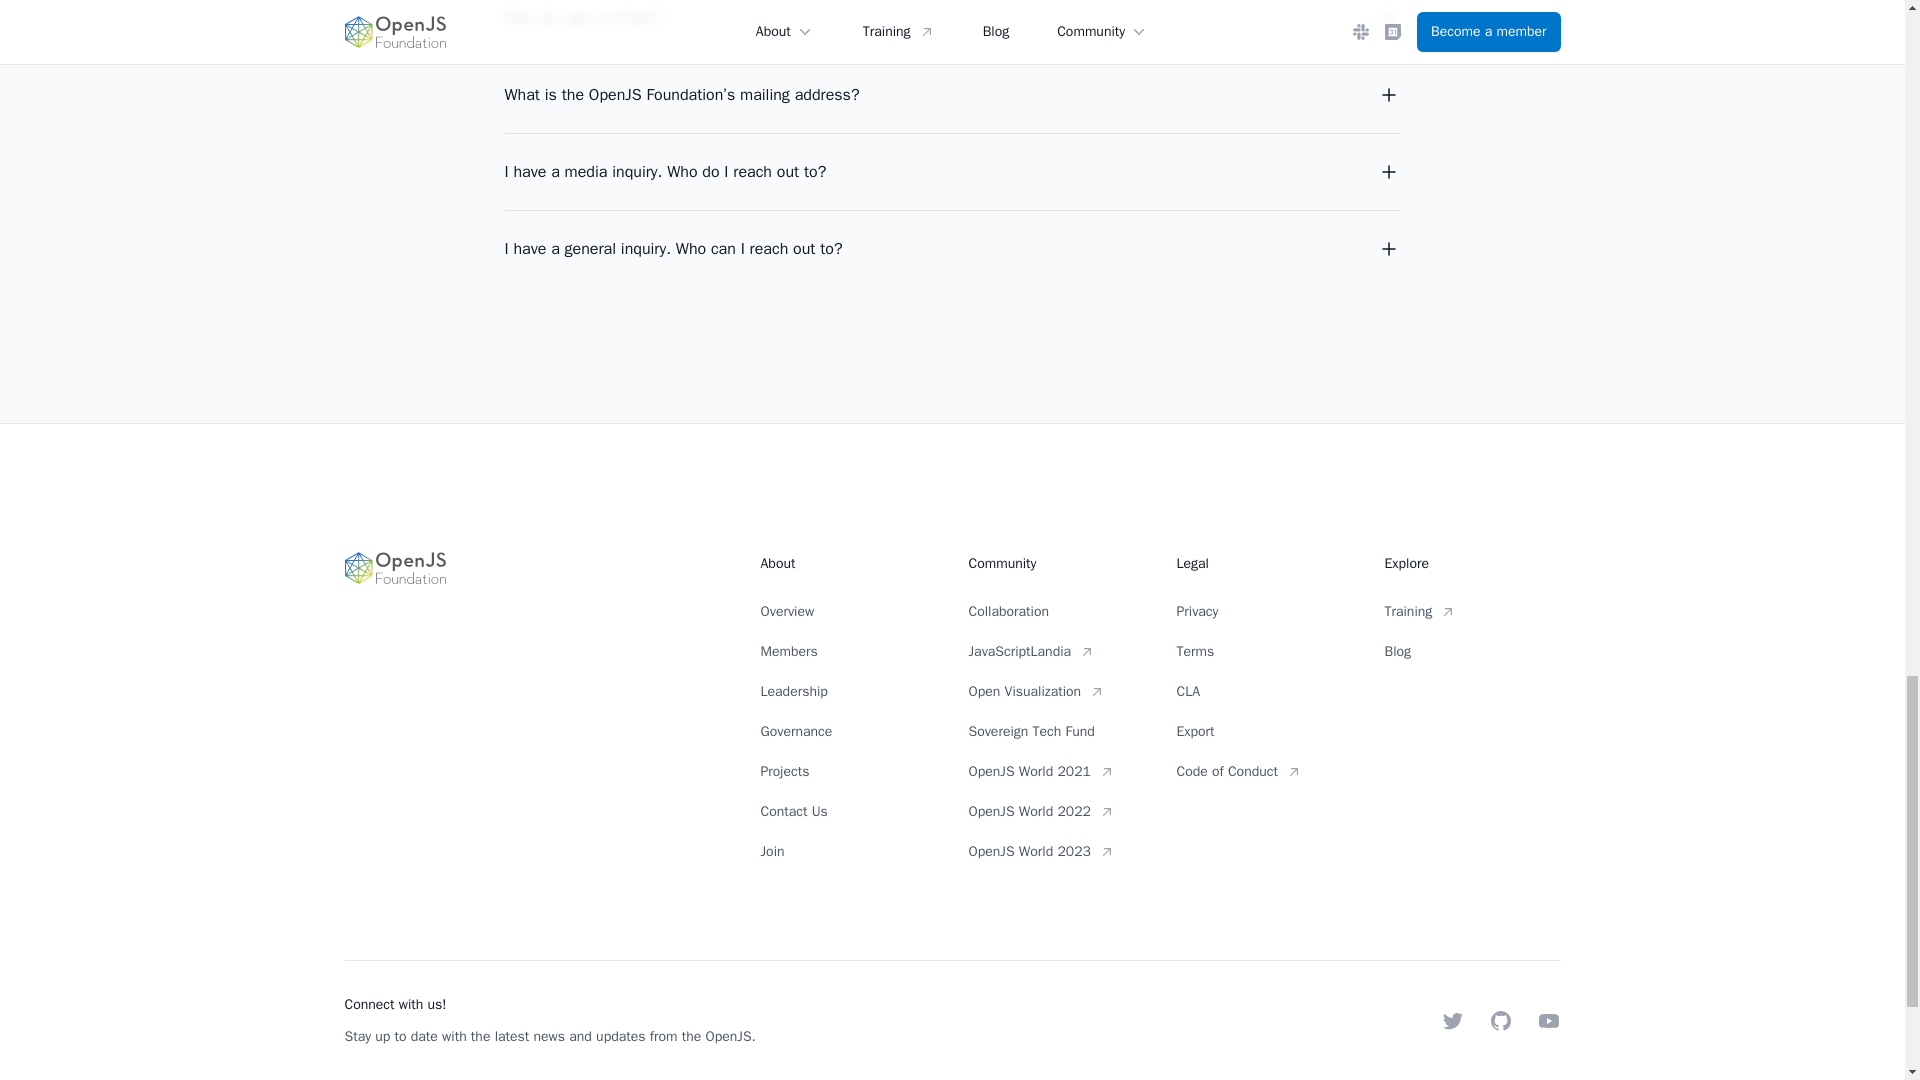 Image resolution: width=1920 pixels, height=1080 pixels. I want to click on Projects, so click(848, 772).